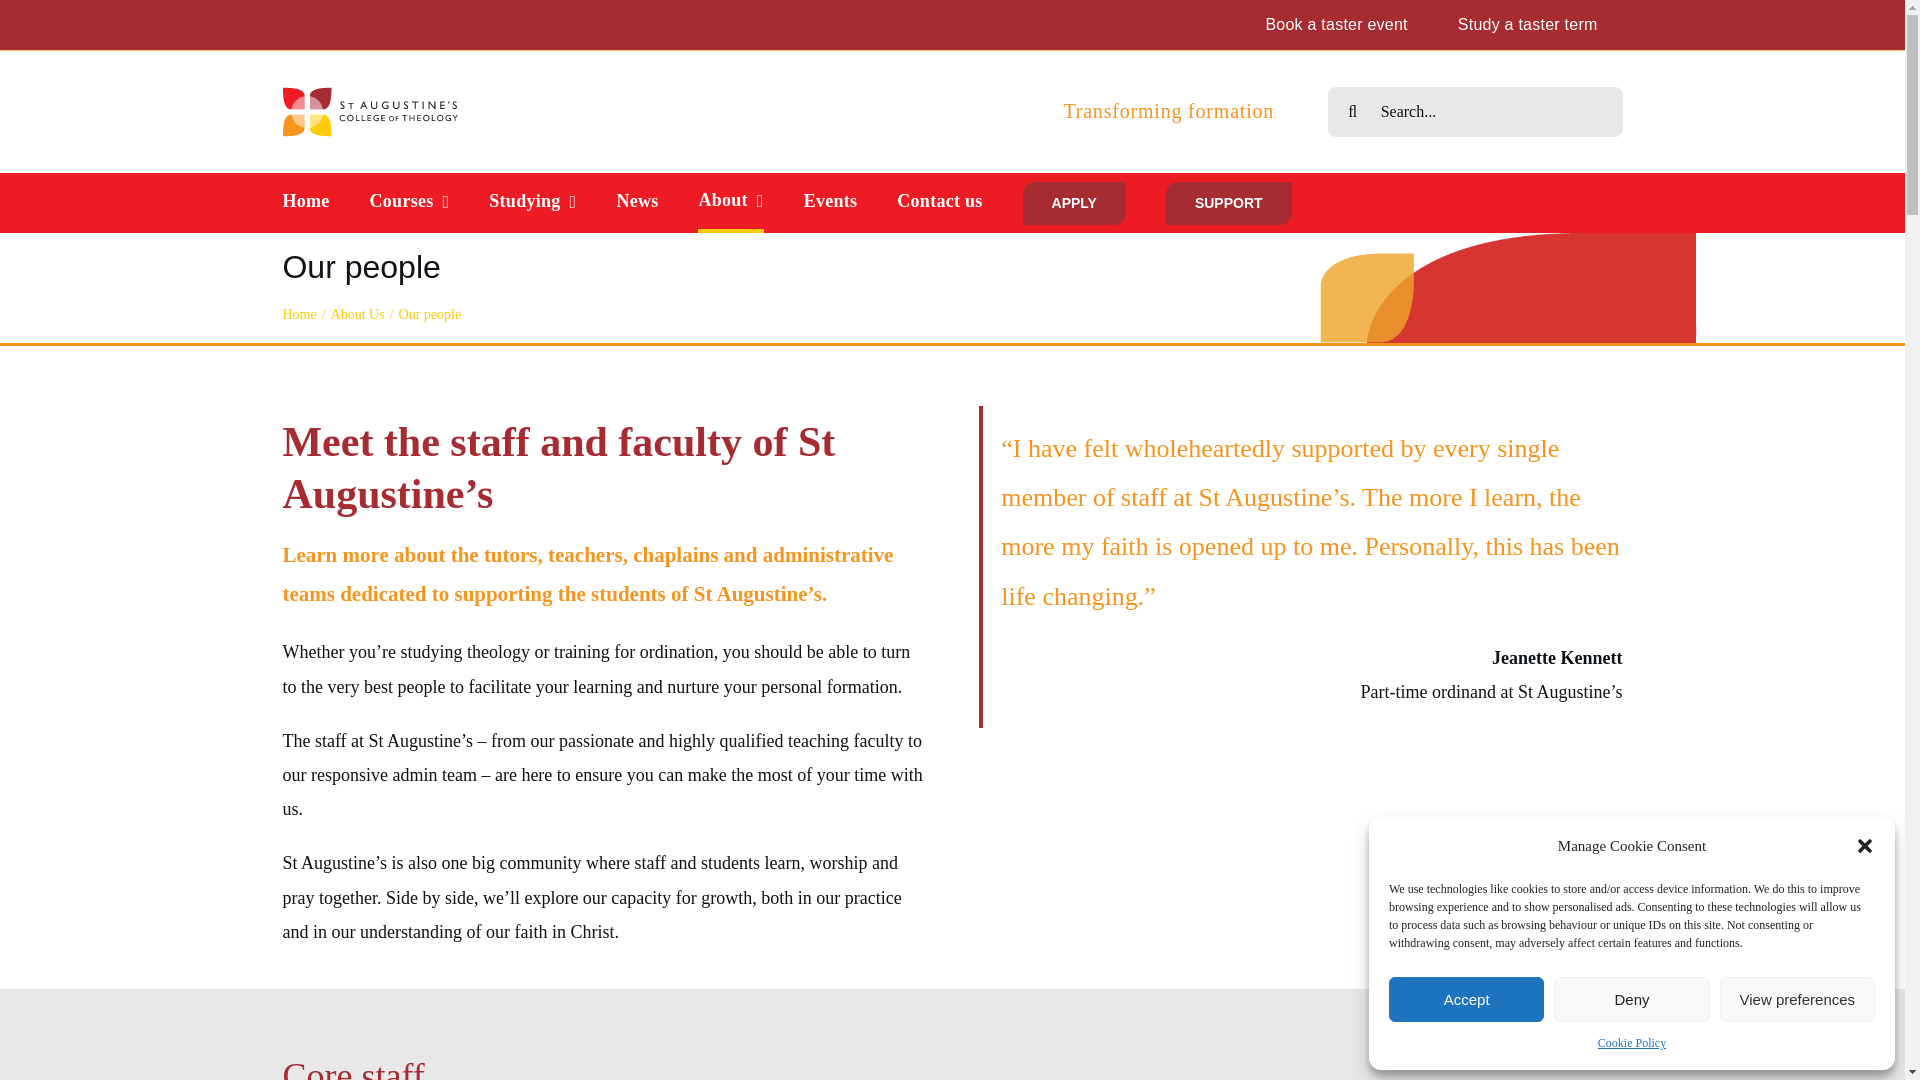 Image resolution: width=1920 pixels, height=1080 pixels. I want to click on Cookie Policy, so click(1632, 1044).